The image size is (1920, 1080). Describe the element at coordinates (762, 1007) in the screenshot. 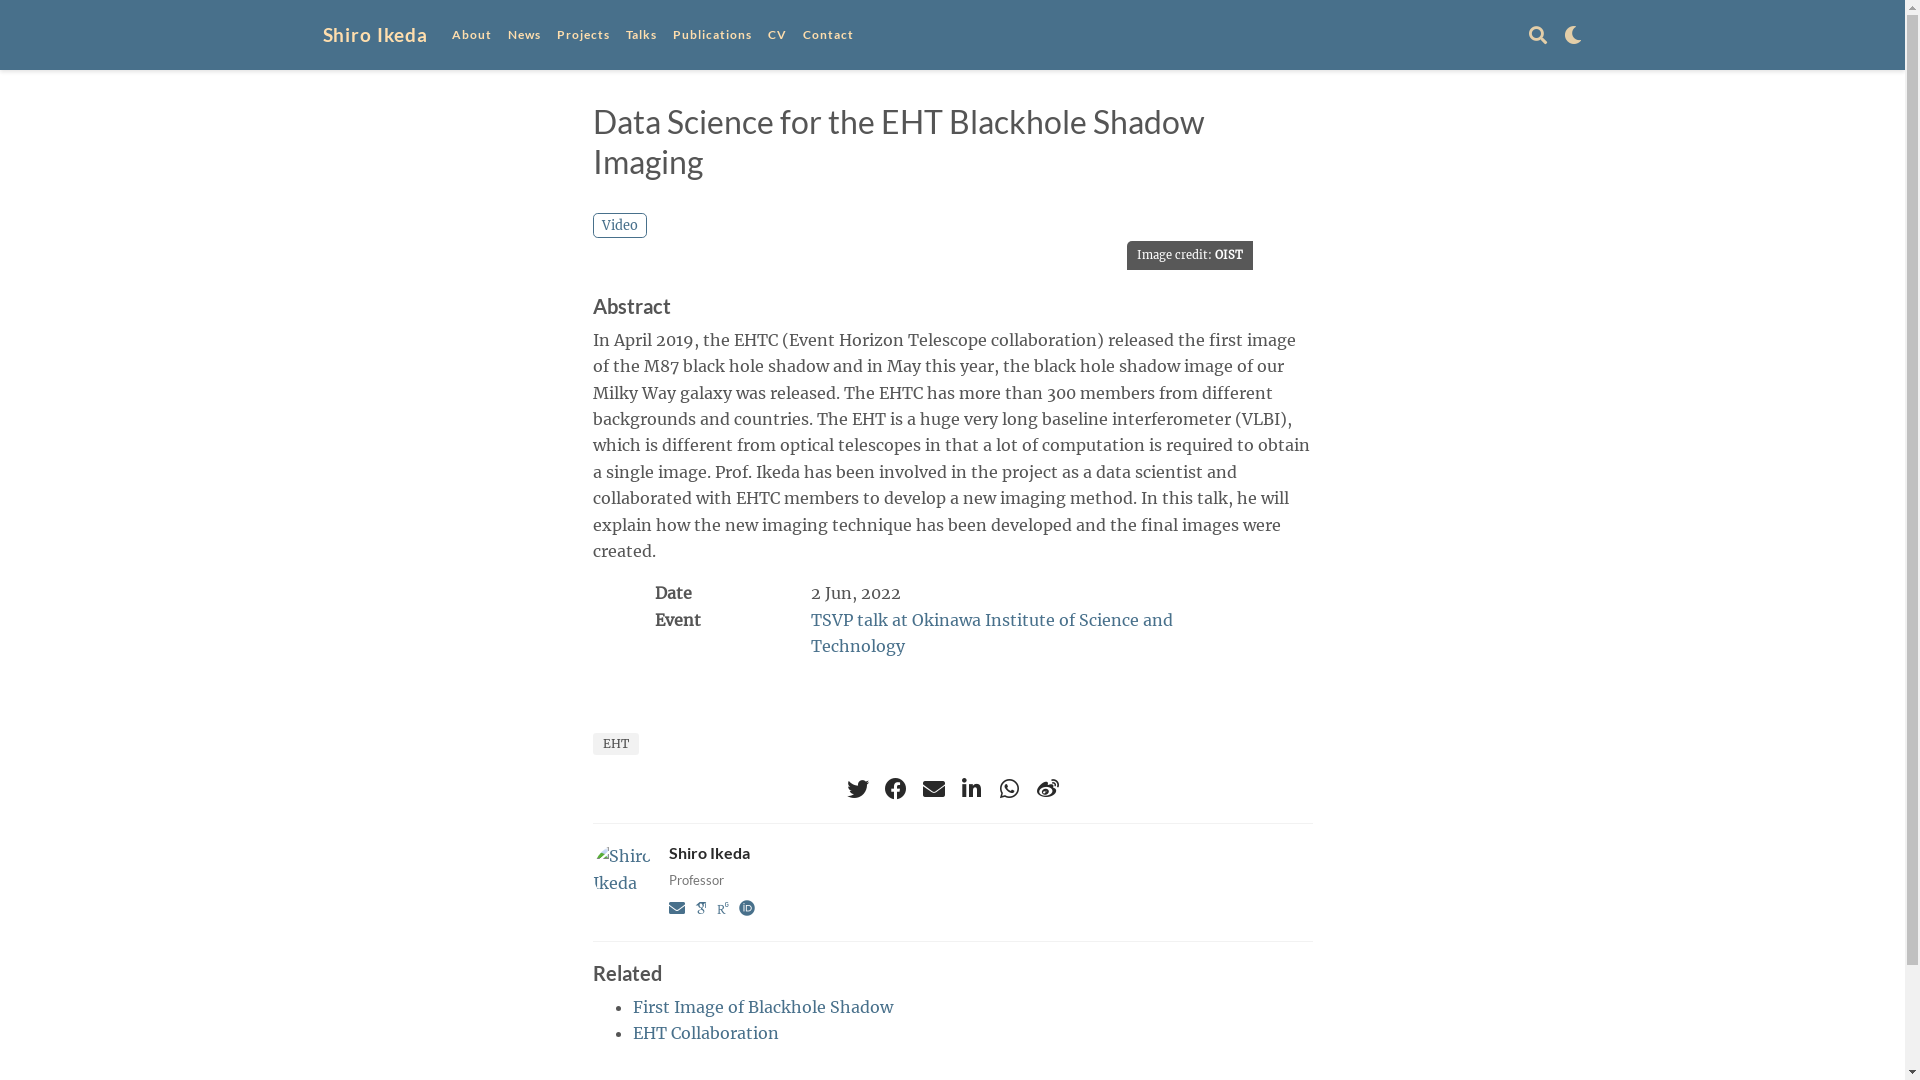

I see `First Image of Blackhole Shadow` at that location.